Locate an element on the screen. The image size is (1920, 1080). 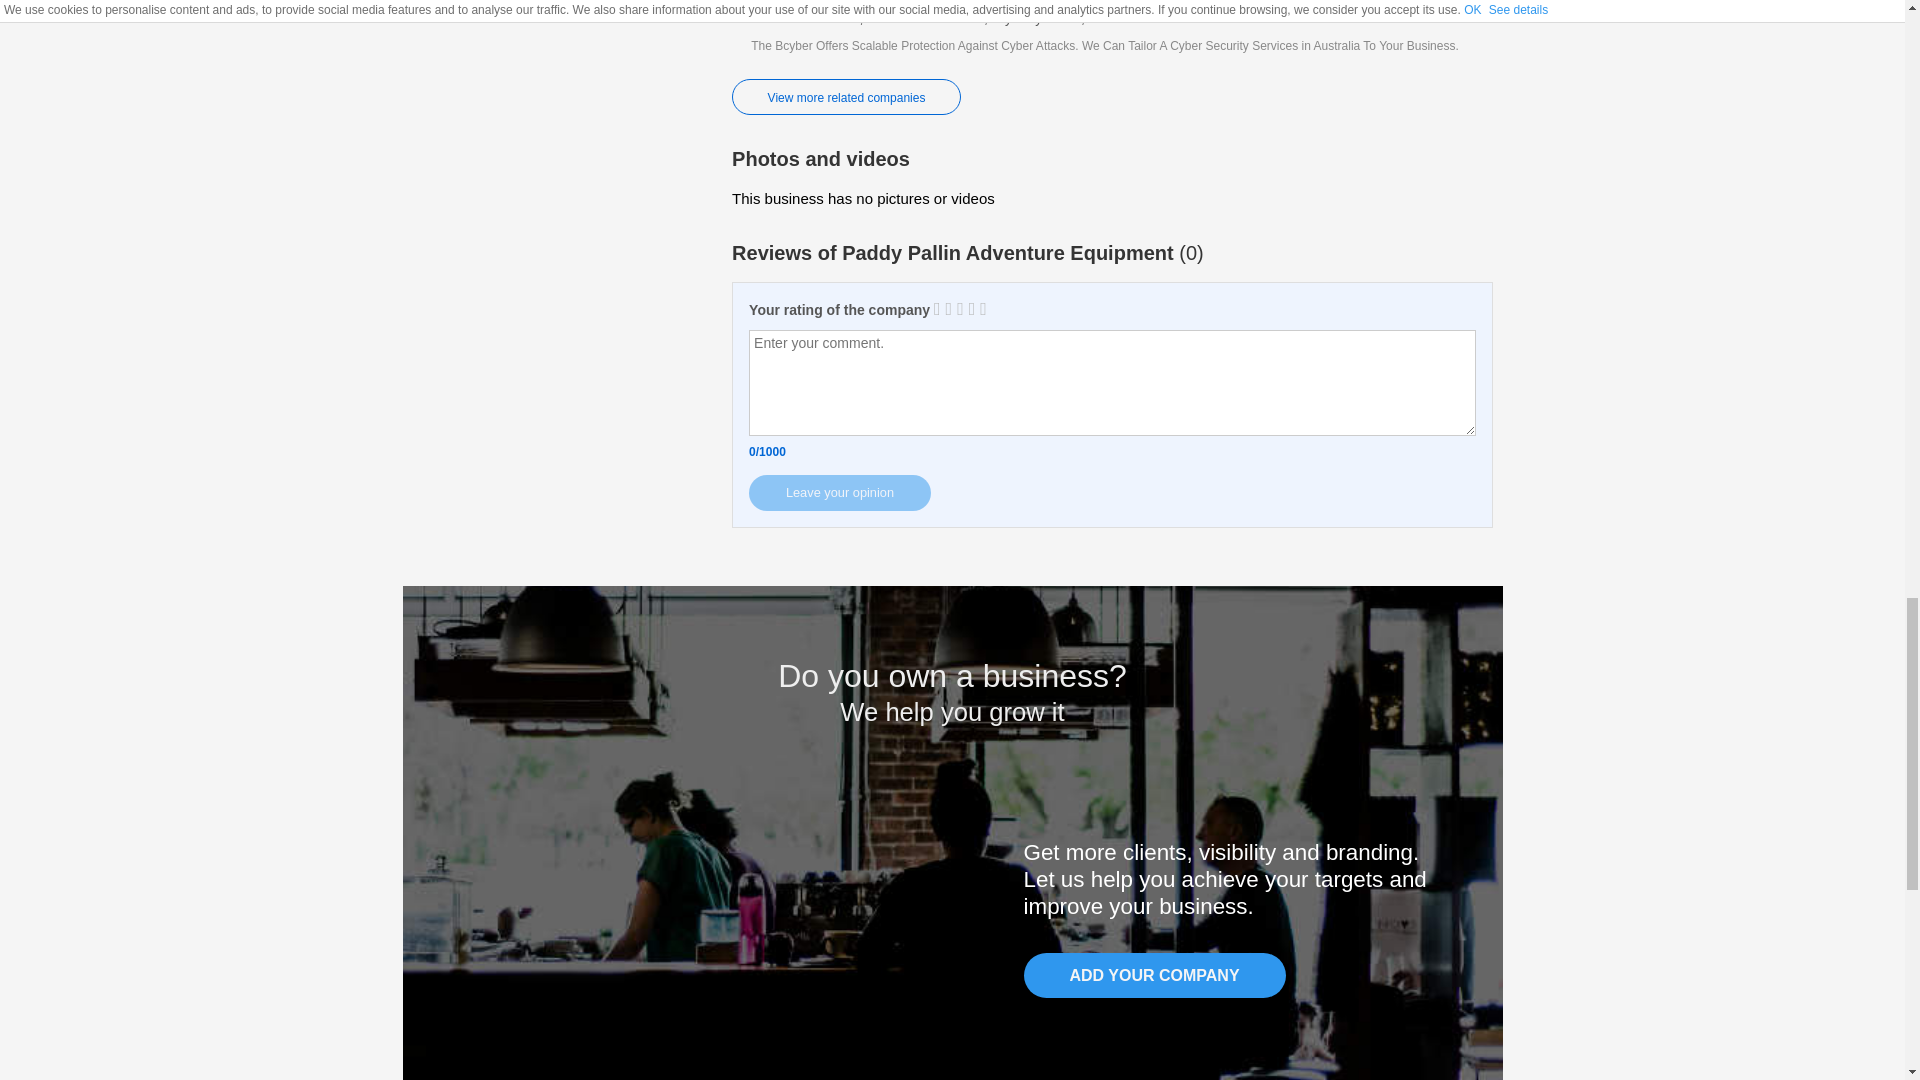
Bcyber - Sydney is located at coordinates (1112, 39).